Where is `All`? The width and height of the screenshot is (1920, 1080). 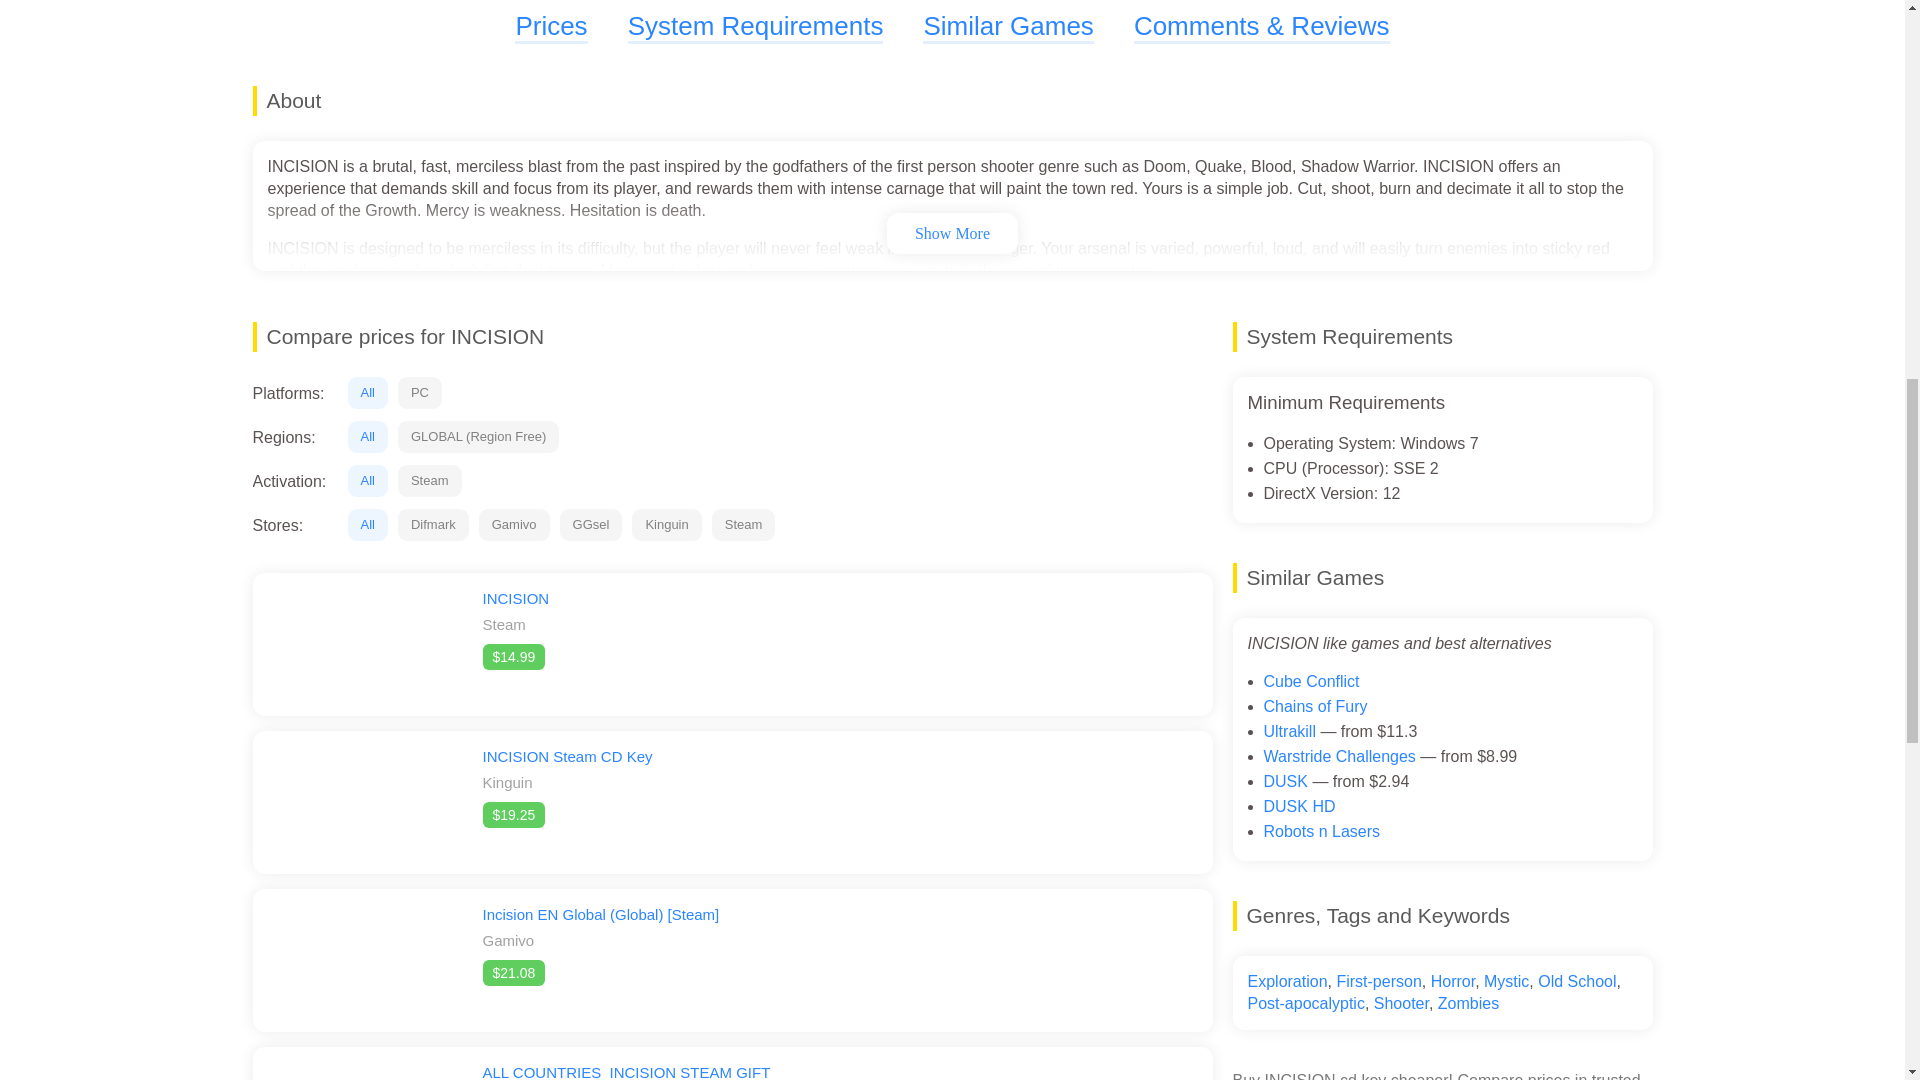 All is located at coordinates (367, 392).